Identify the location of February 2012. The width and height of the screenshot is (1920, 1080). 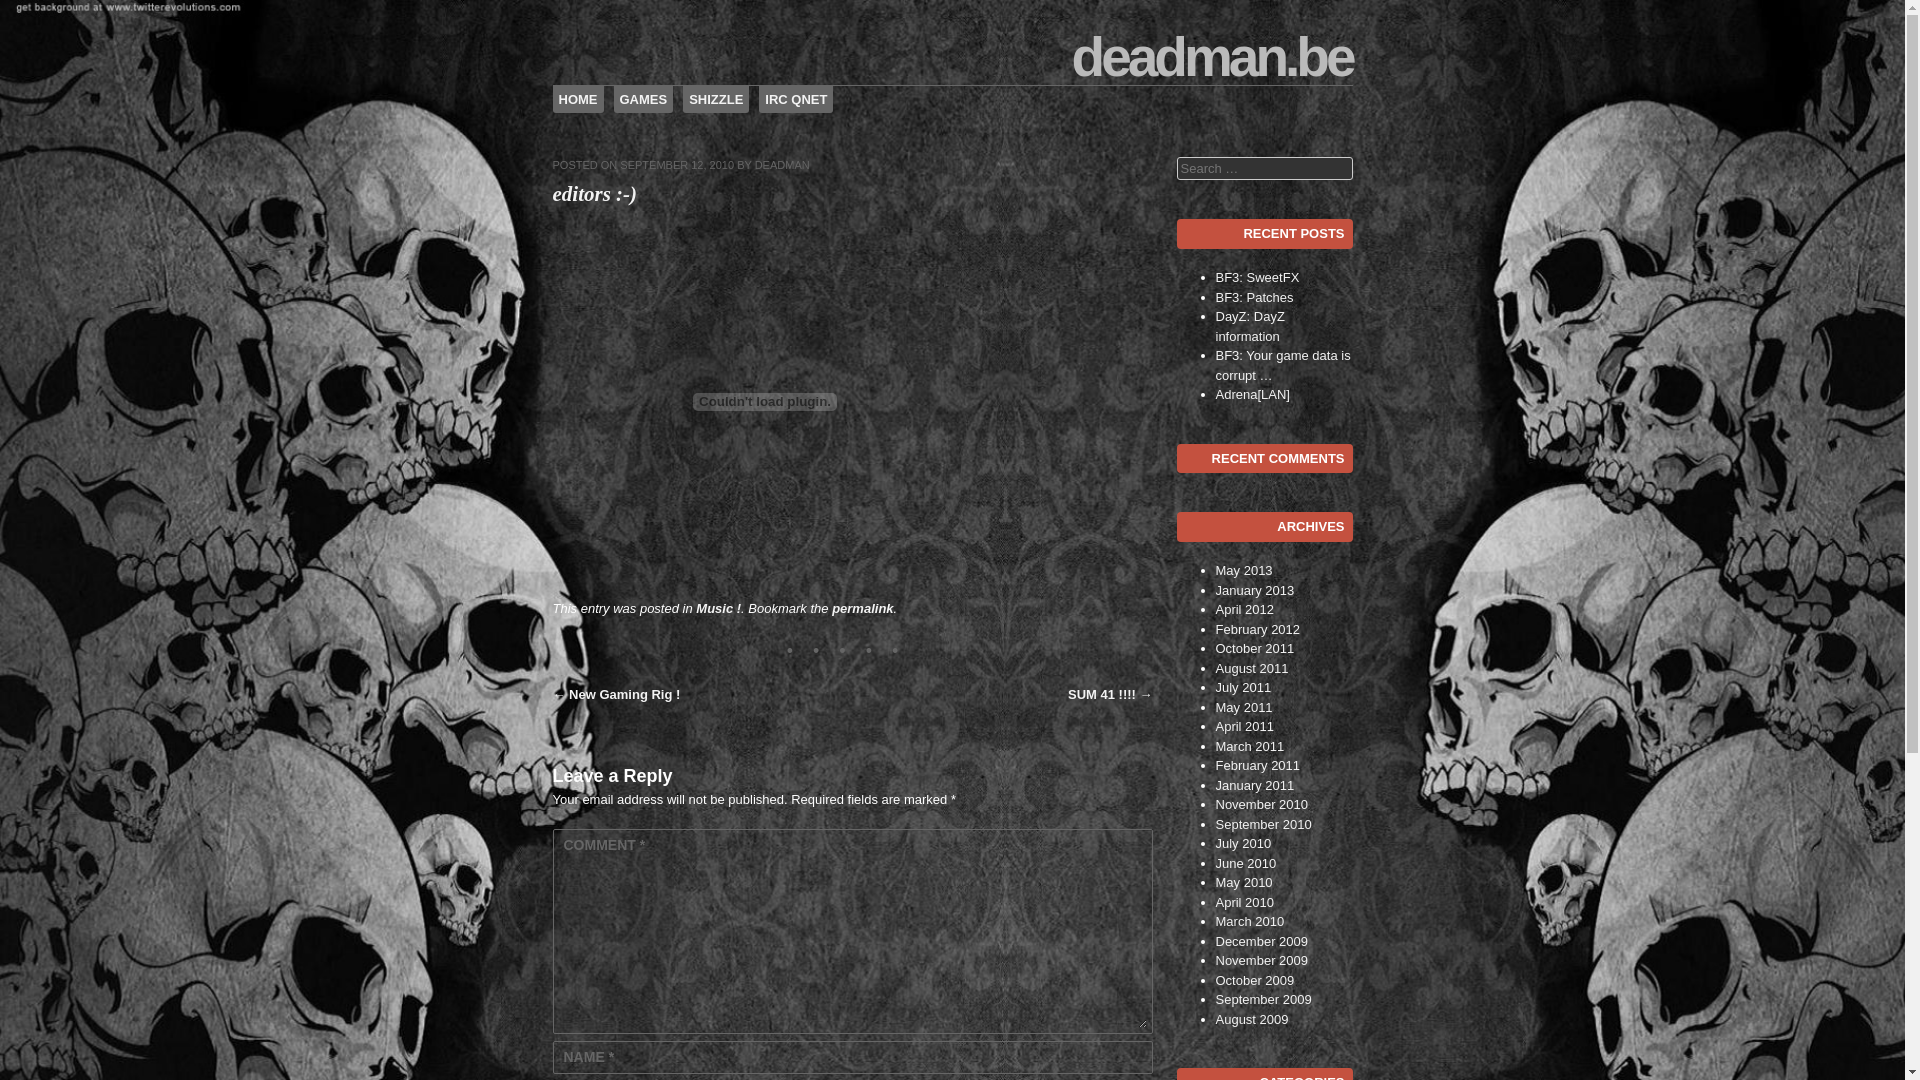
(1258, 630).